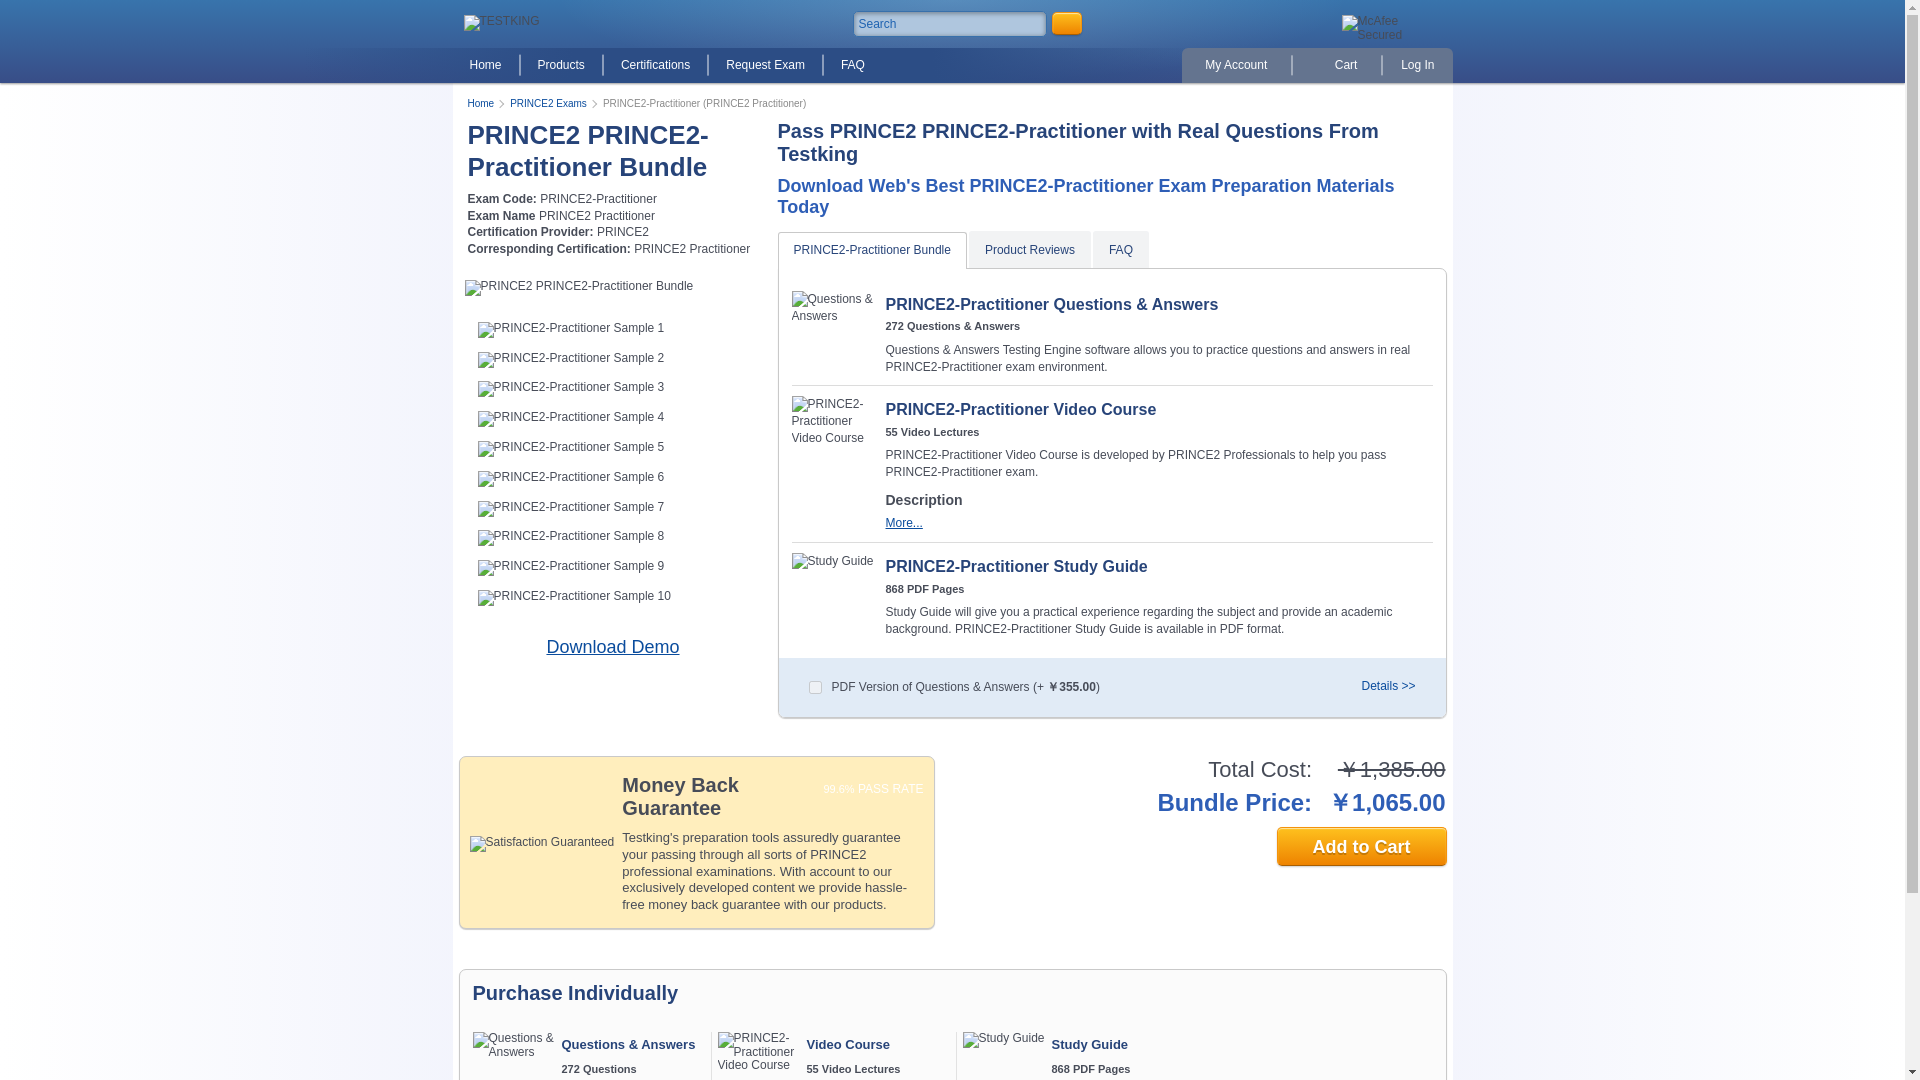 The width and height of the screenshot is (1920, 1080). What do you see at coordinates (833, 561) in the screenshot?
I see `PRINCE2-Practitioner Study Guide` at bounding box center [833, 561].